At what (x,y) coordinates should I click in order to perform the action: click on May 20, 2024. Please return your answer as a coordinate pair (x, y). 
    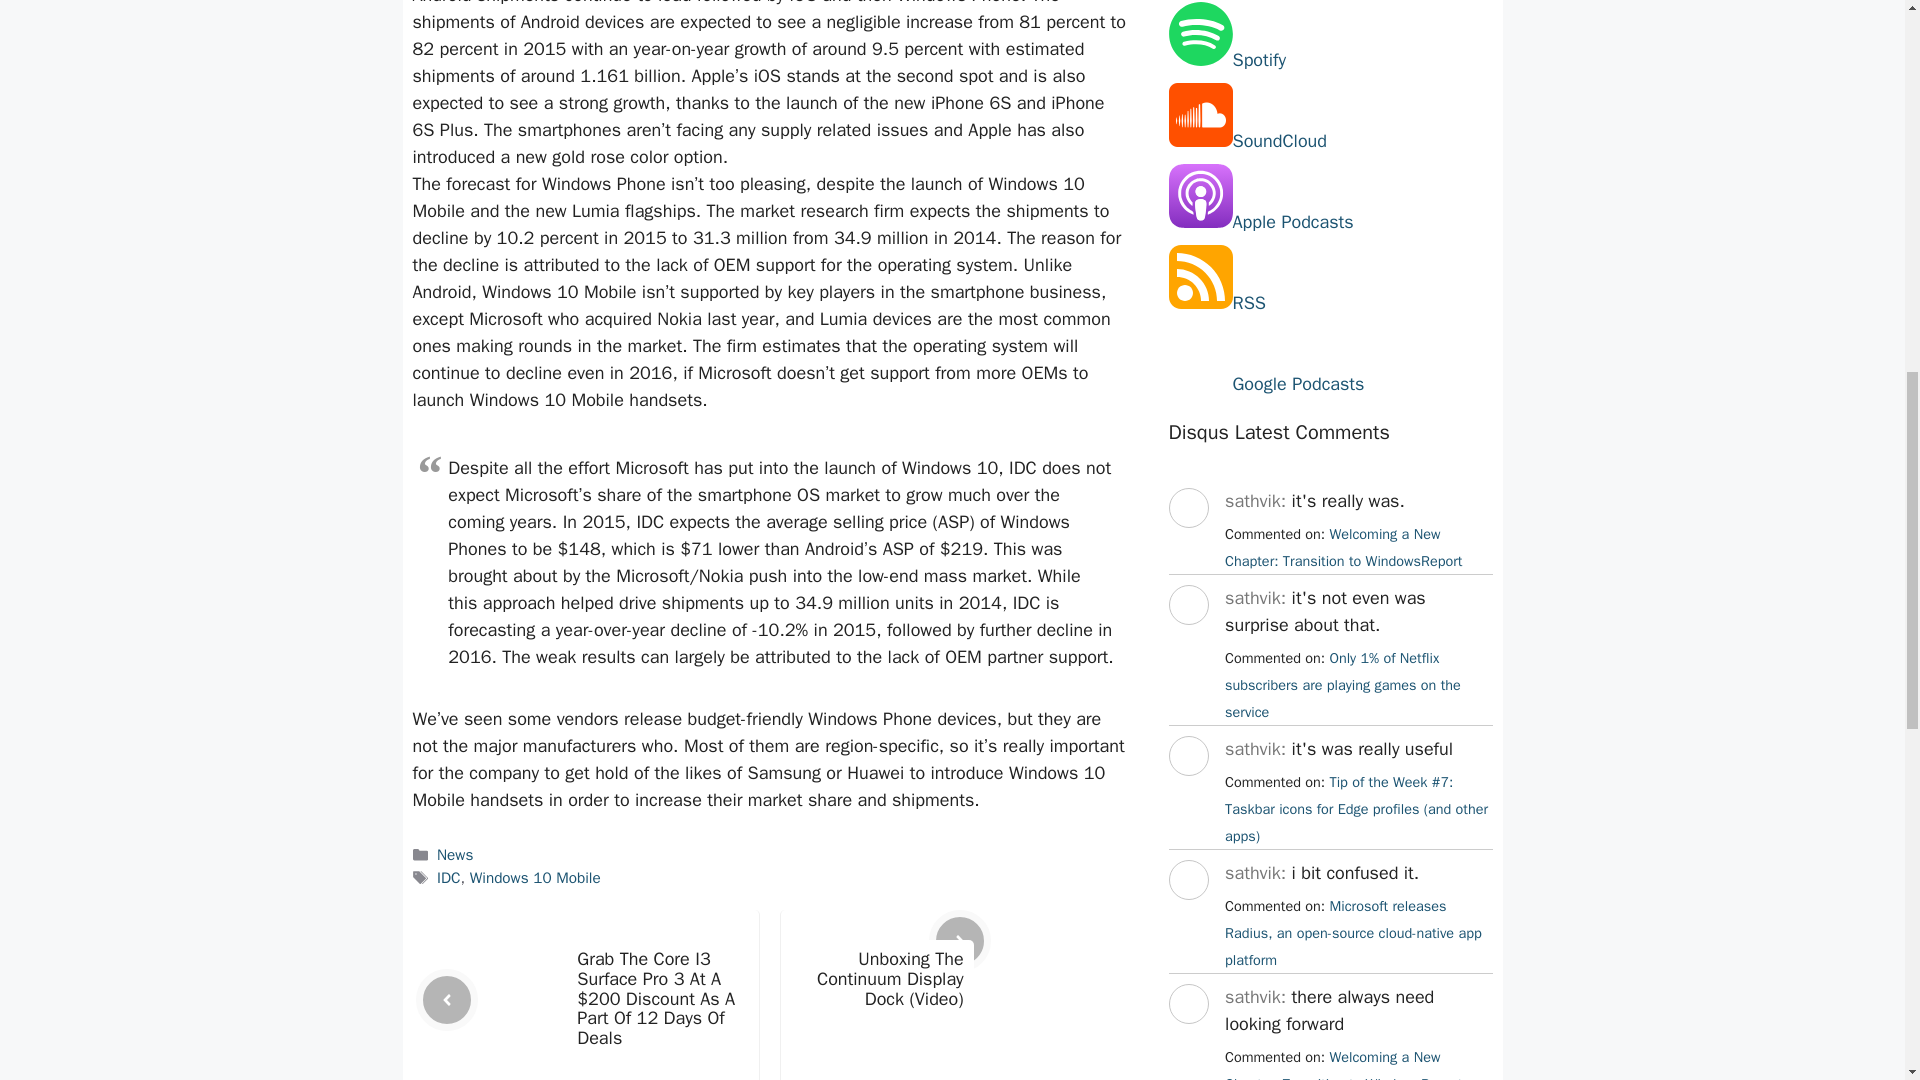
    Looking at the image, I should click on (1342, 1064).